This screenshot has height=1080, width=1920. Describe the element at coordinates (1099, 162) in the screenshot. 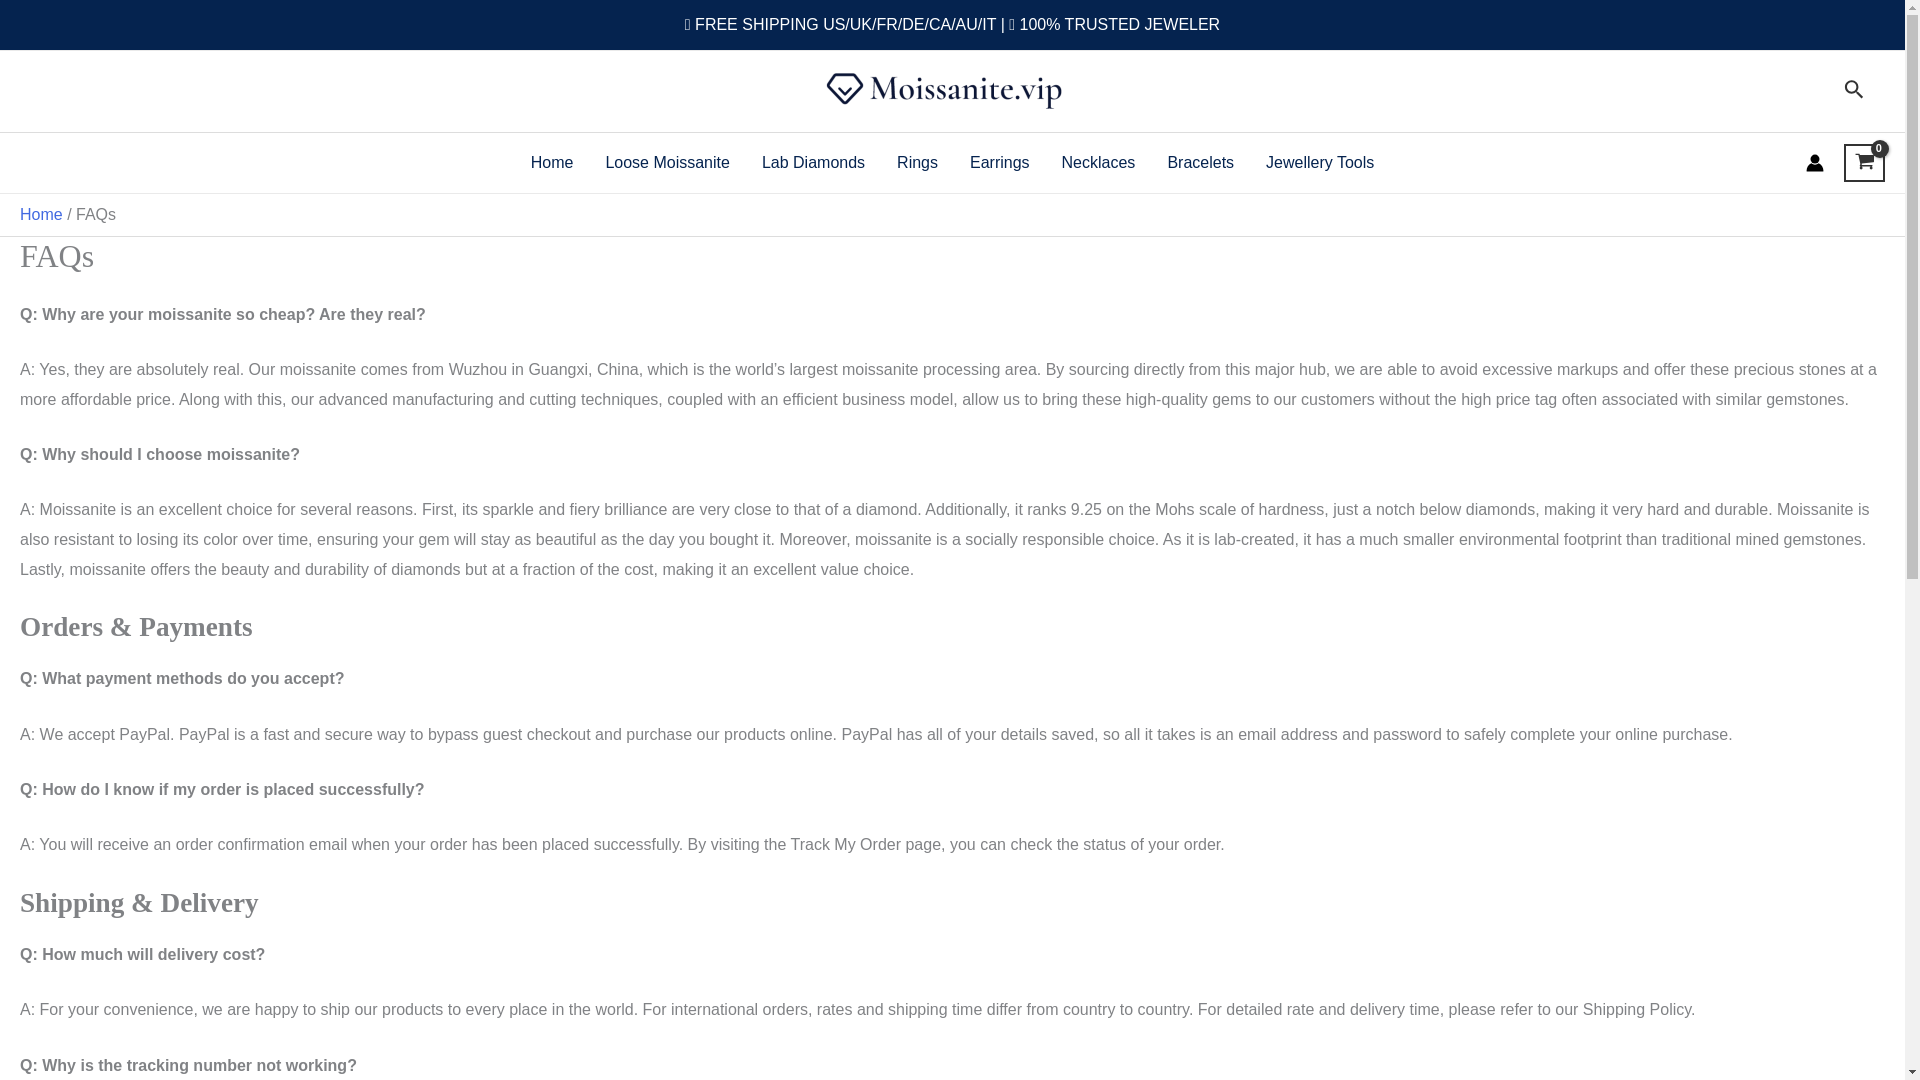

I see `Necklaces` at that location.